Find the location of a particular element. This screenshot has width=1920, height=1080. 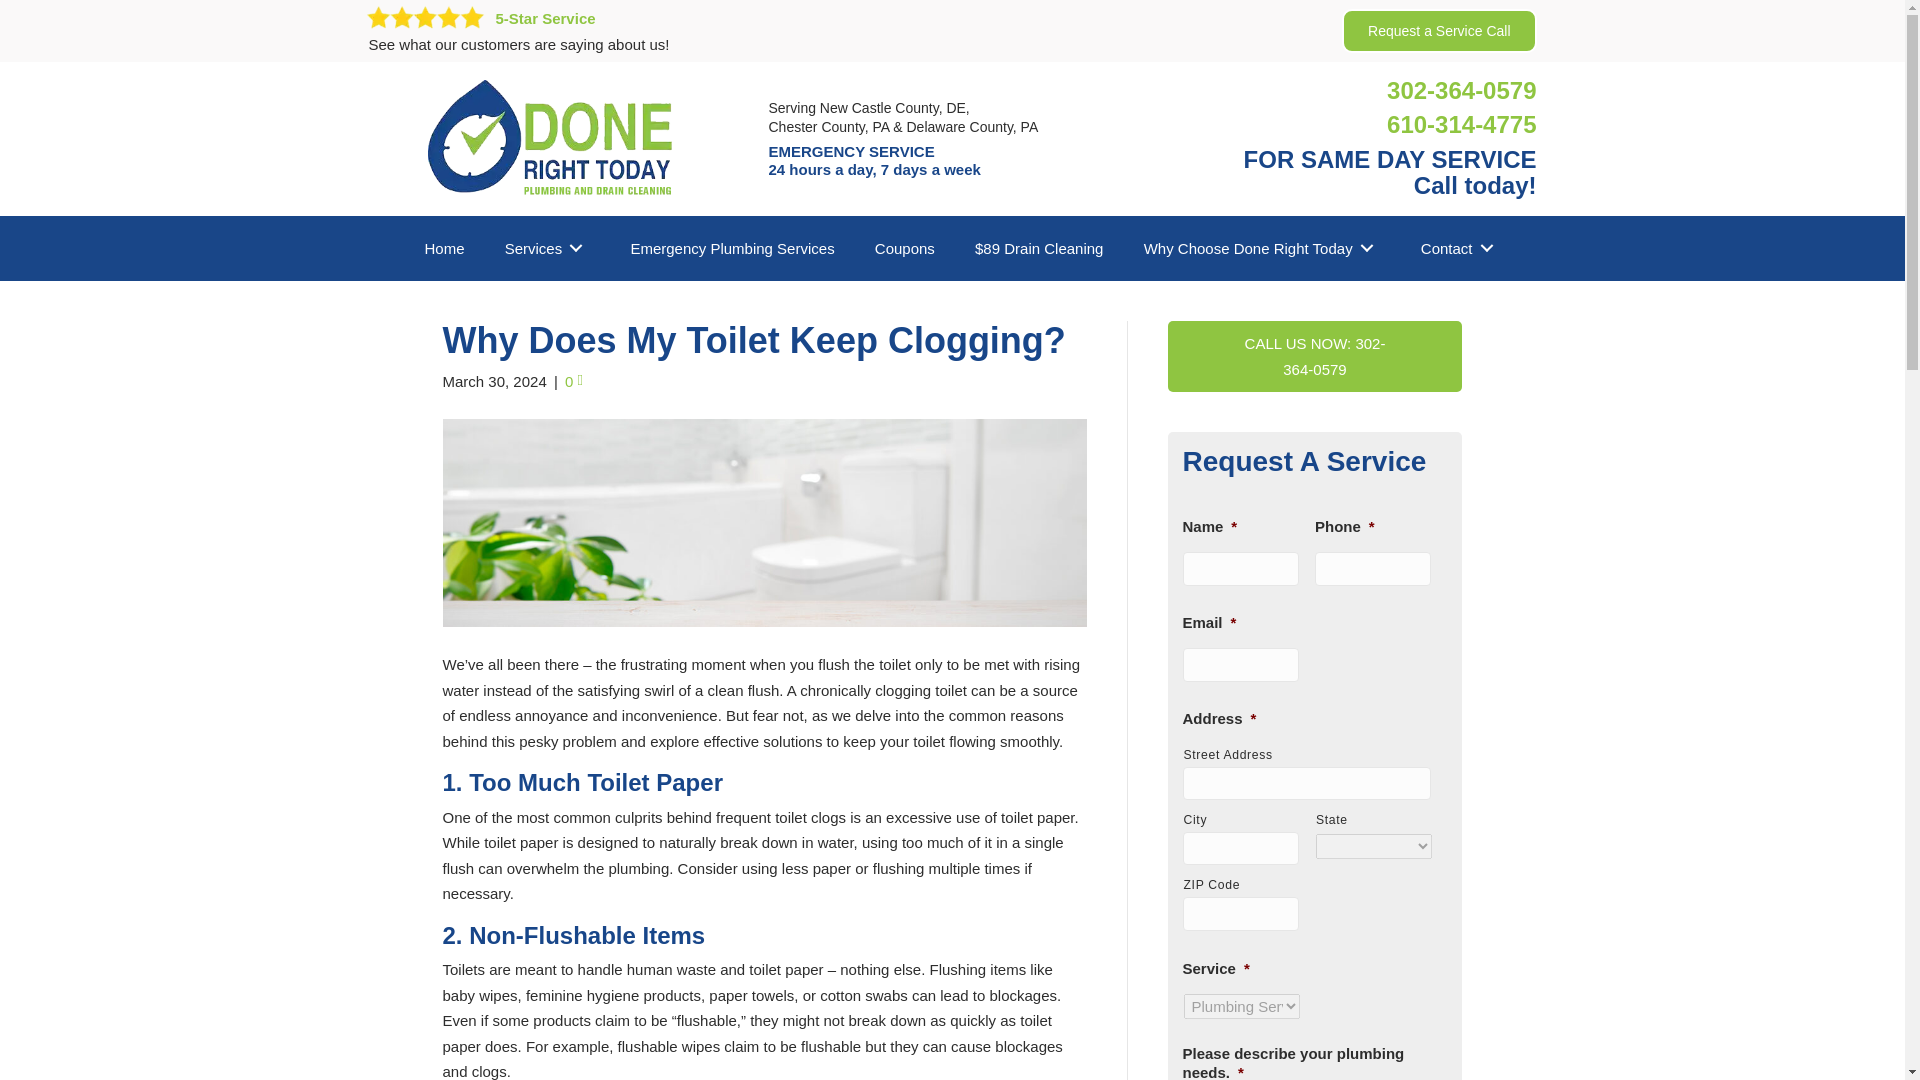

Why Choose Done Right Today is located at coordinates (1262, 248).